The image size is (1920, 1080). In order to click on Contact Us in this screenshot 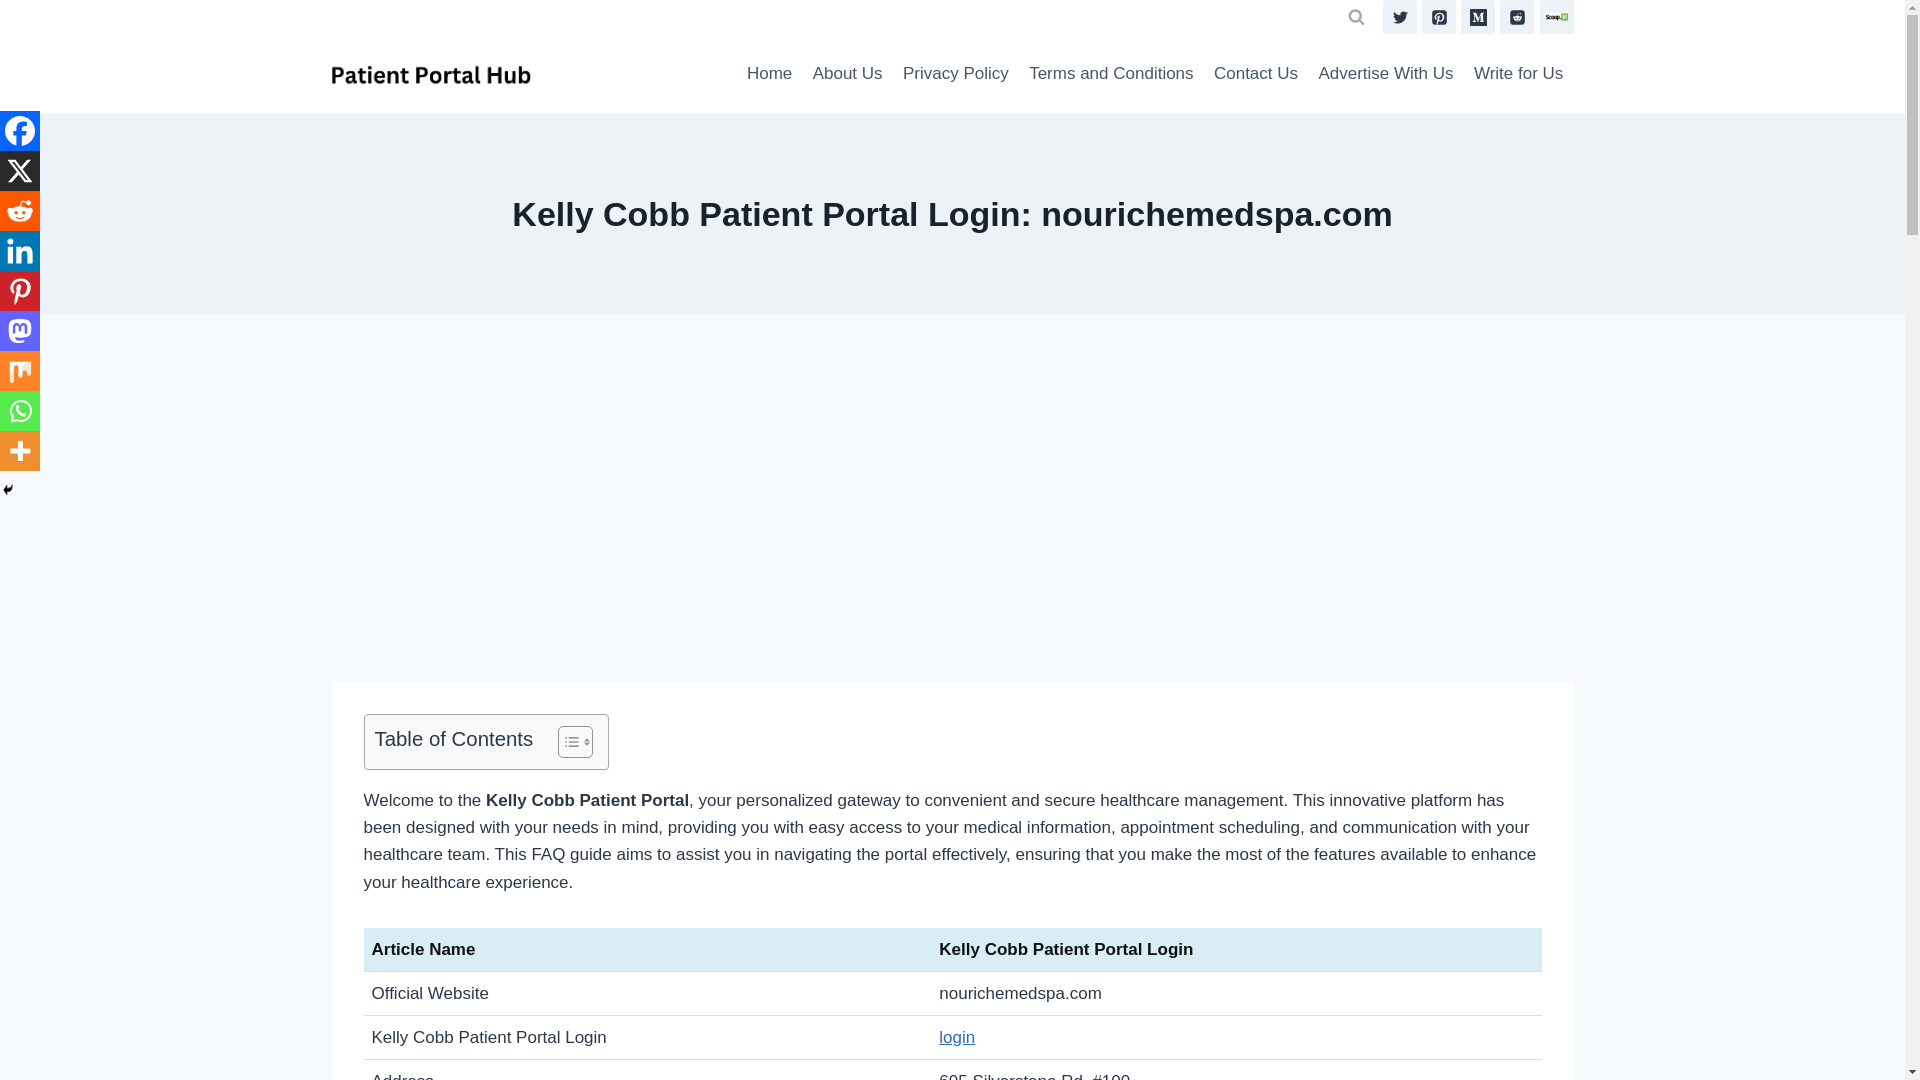, I will do `click(1255, 74)`.